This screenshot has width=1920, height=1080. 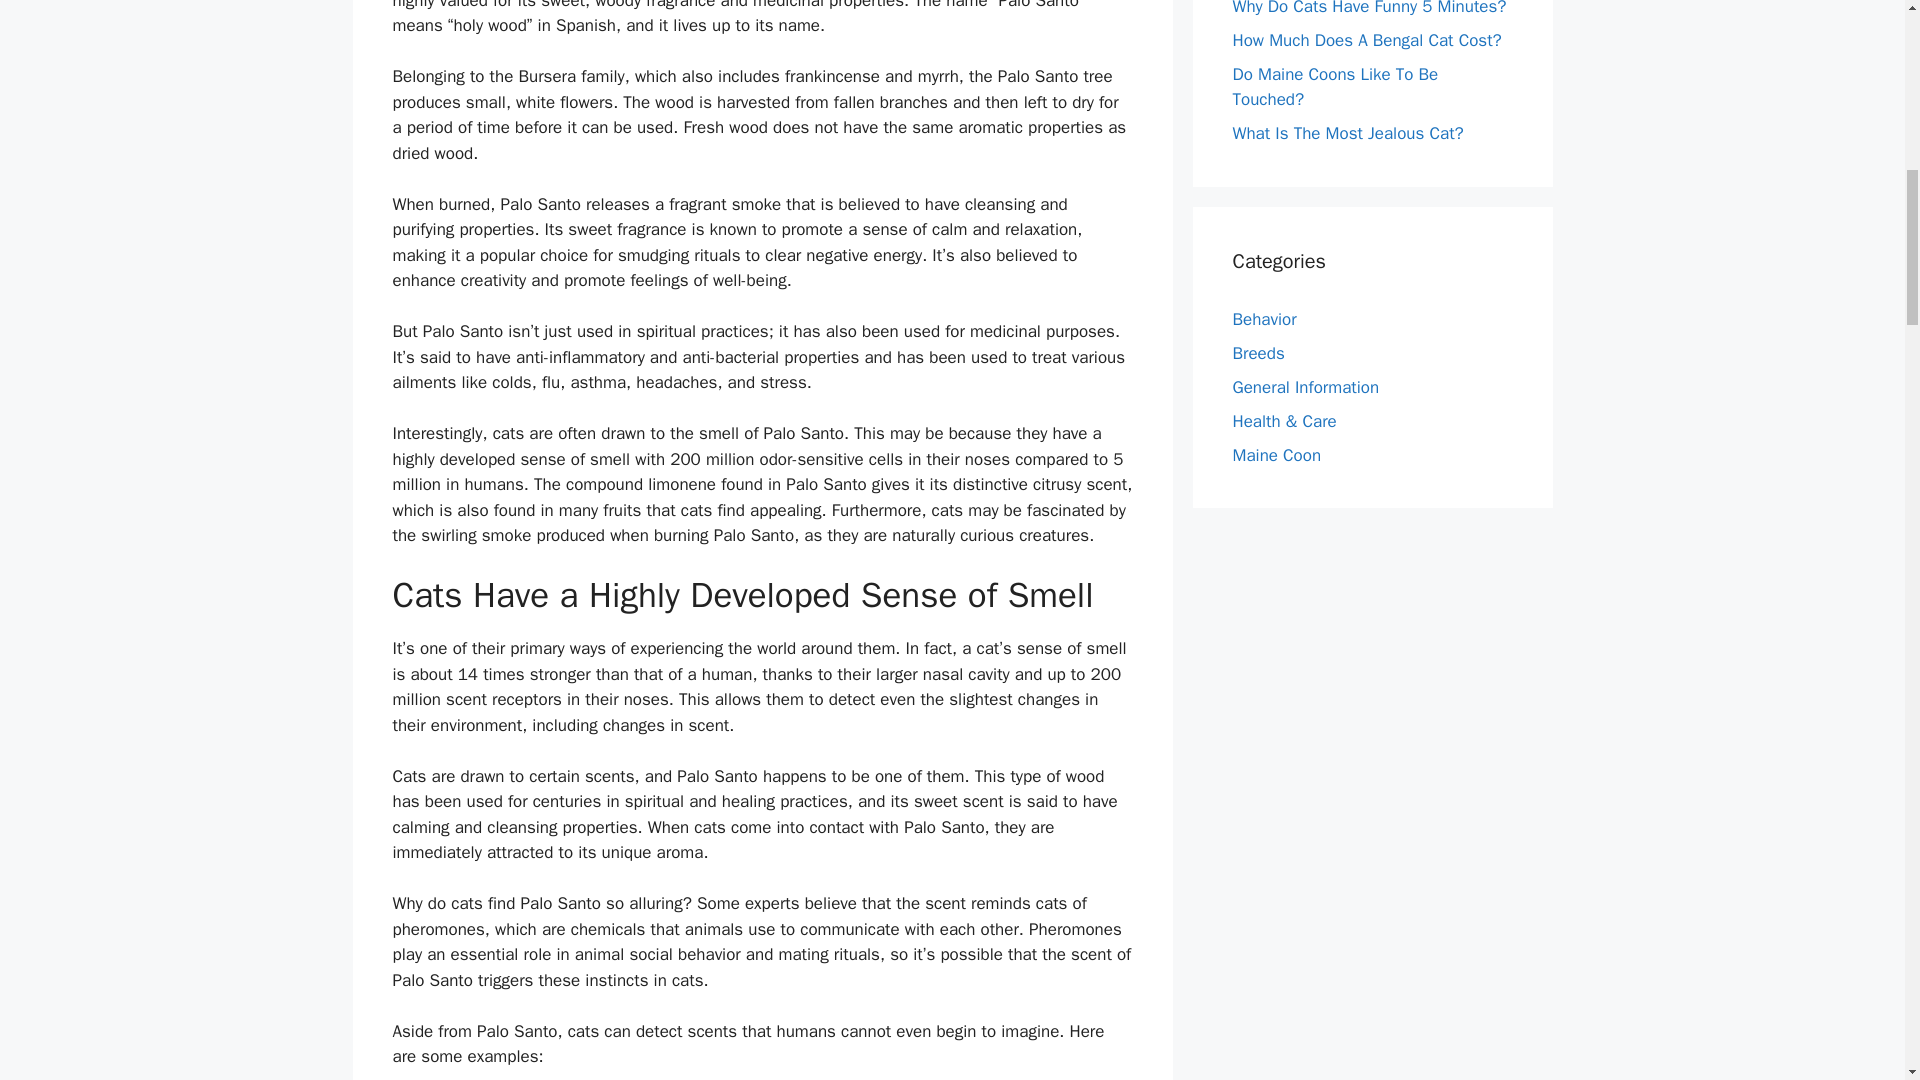 What do you see at coordinates (1366, 40) in the screenshot?
I see `How Much Does A Bengal Cat Cost?` at bounding box center [1366, 40].